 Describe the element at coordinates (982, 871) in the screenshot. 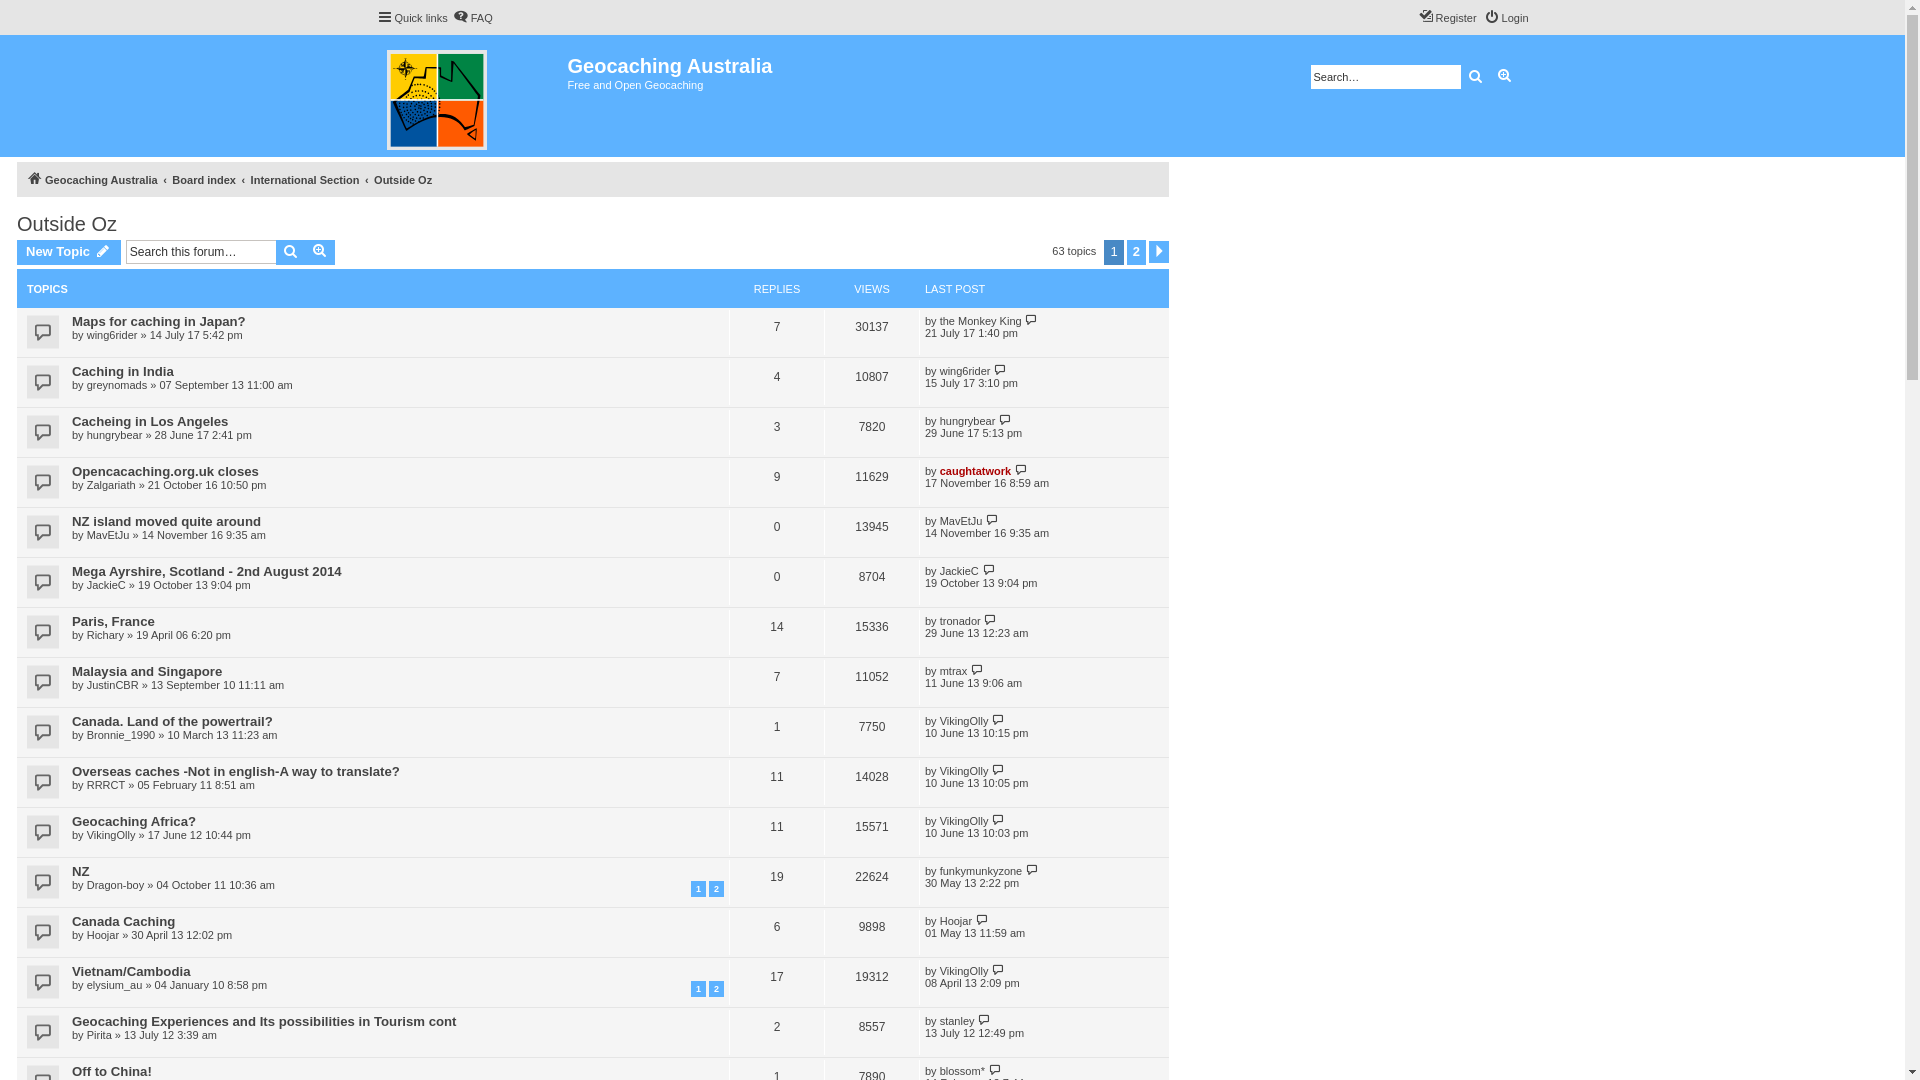

I see `funkymunkyzone` at that location.